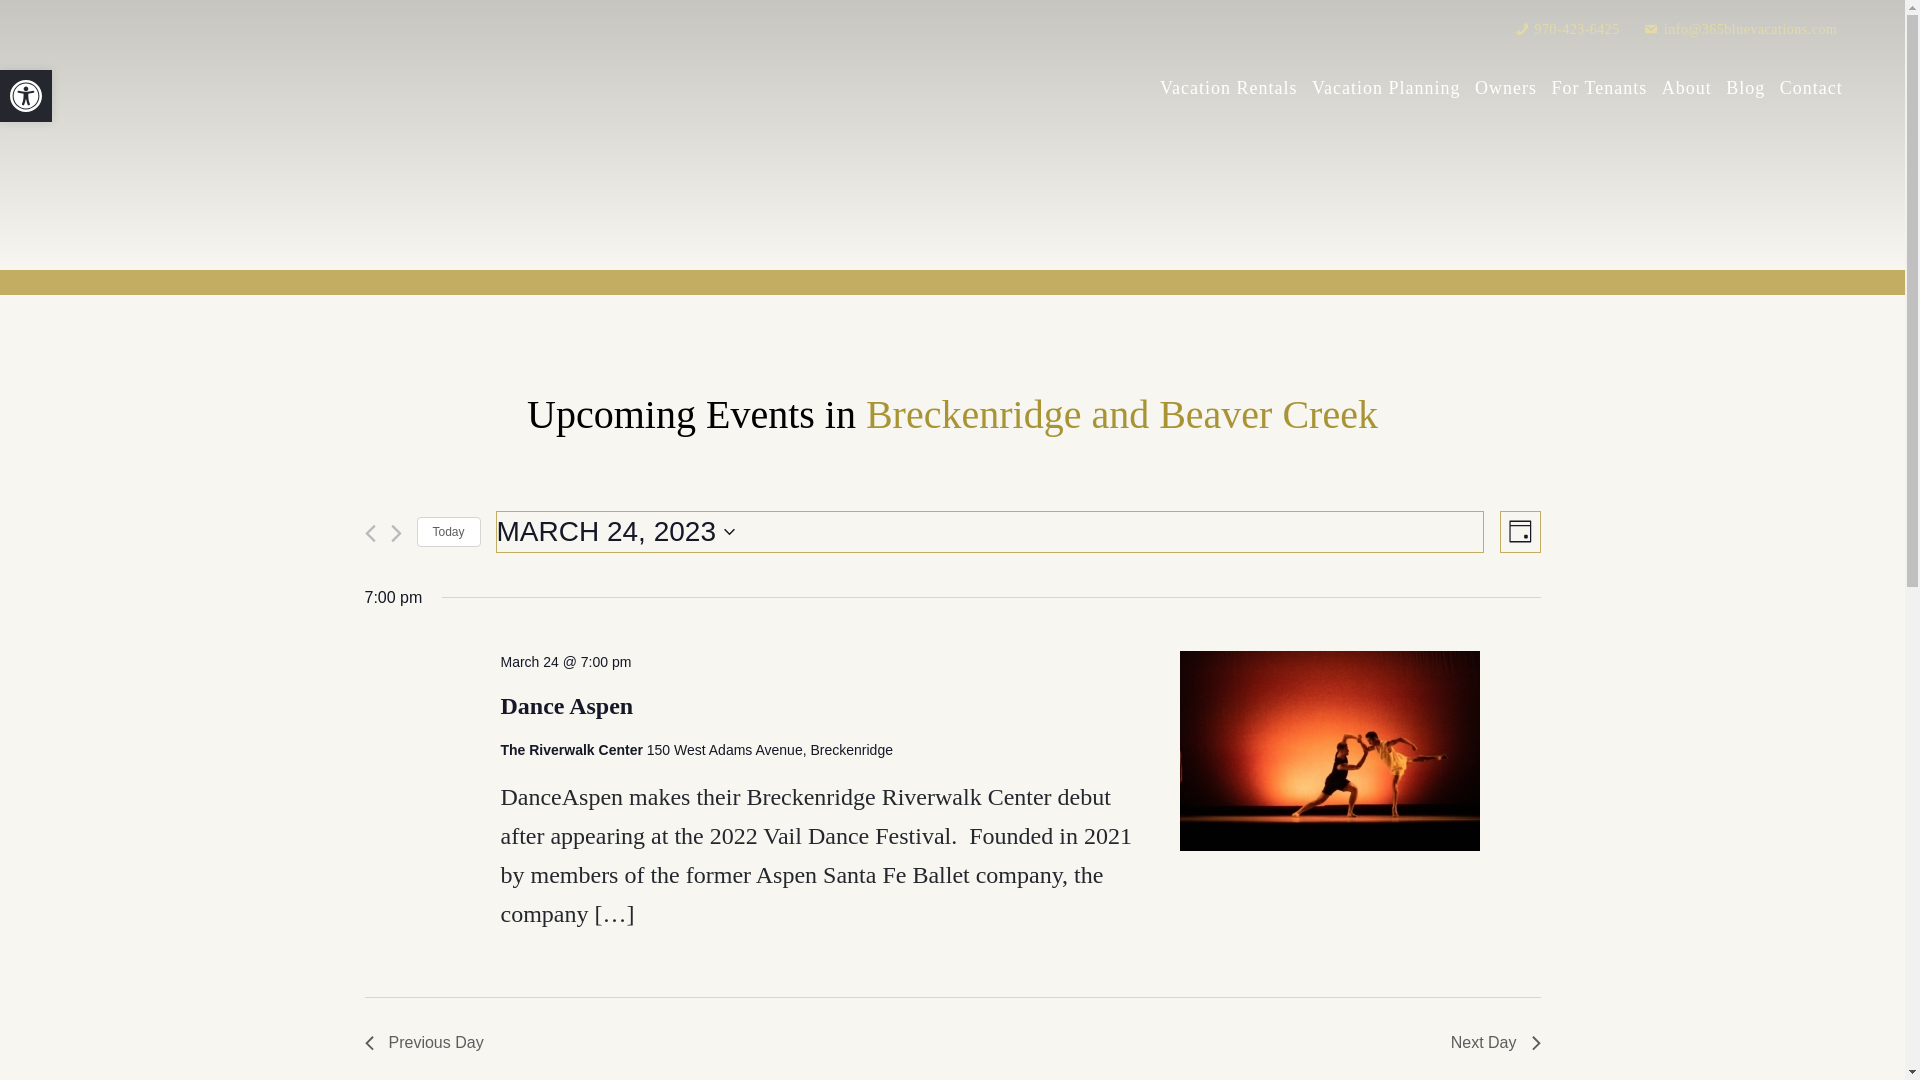  I want to click on Vacation Rentals, so click(1228, 89).